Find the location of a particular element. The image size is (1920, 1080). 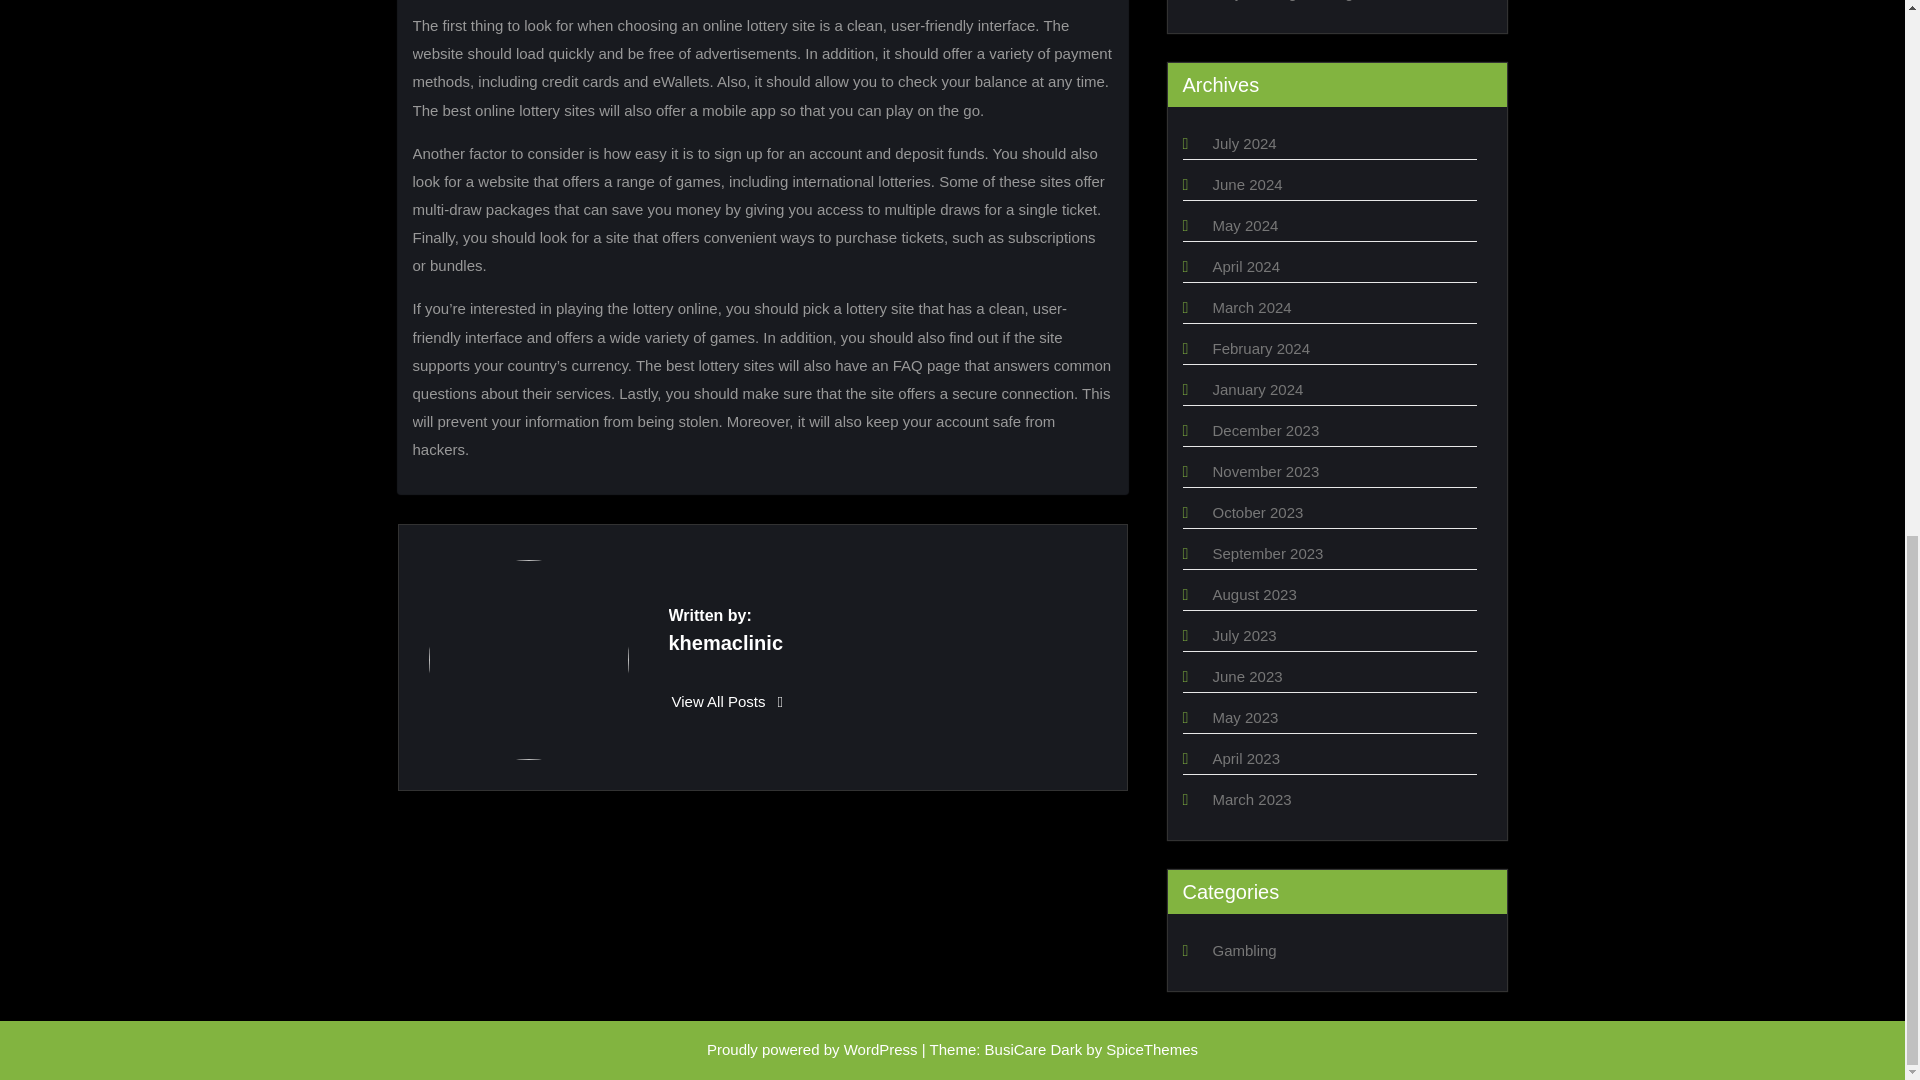

BusiCare Dark is located at coordinates (1033, 1050).